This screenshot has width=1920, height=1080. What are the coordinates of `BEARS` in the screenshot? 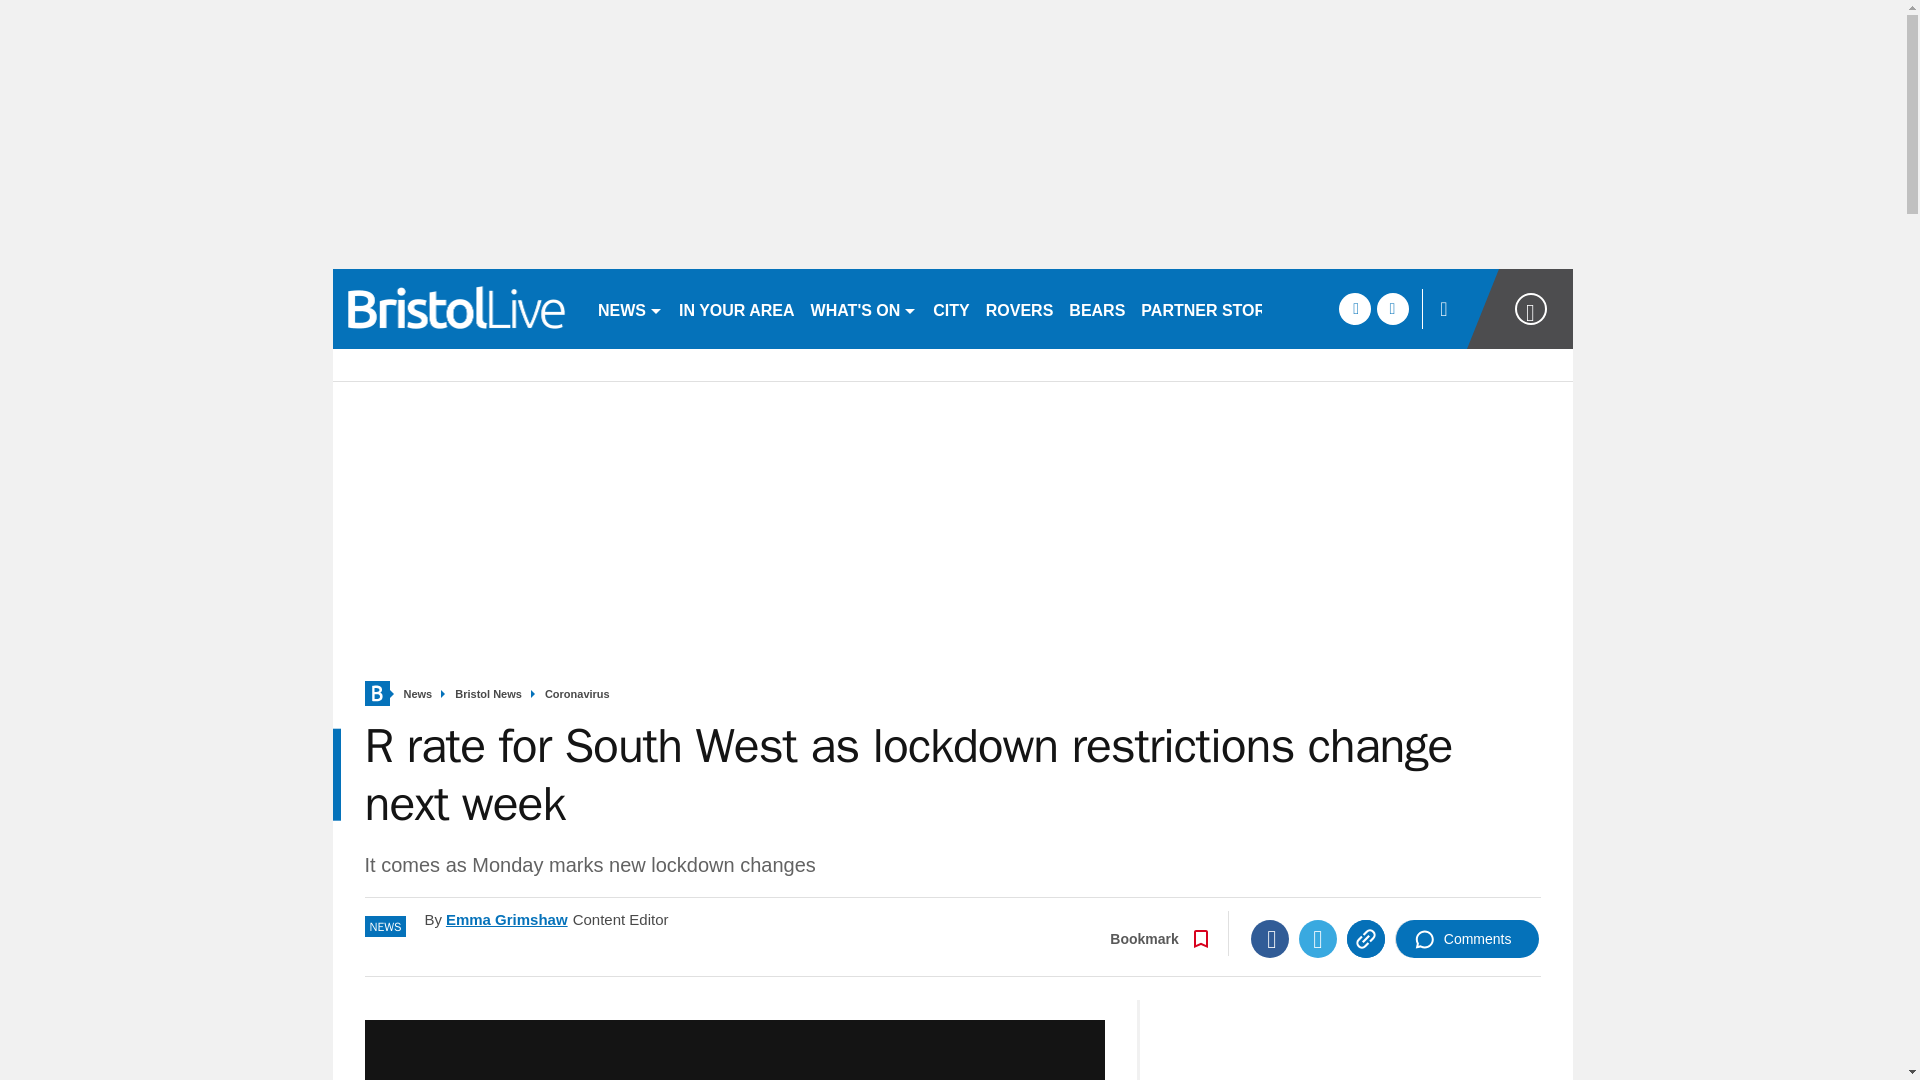 It's located at (1096, 308).